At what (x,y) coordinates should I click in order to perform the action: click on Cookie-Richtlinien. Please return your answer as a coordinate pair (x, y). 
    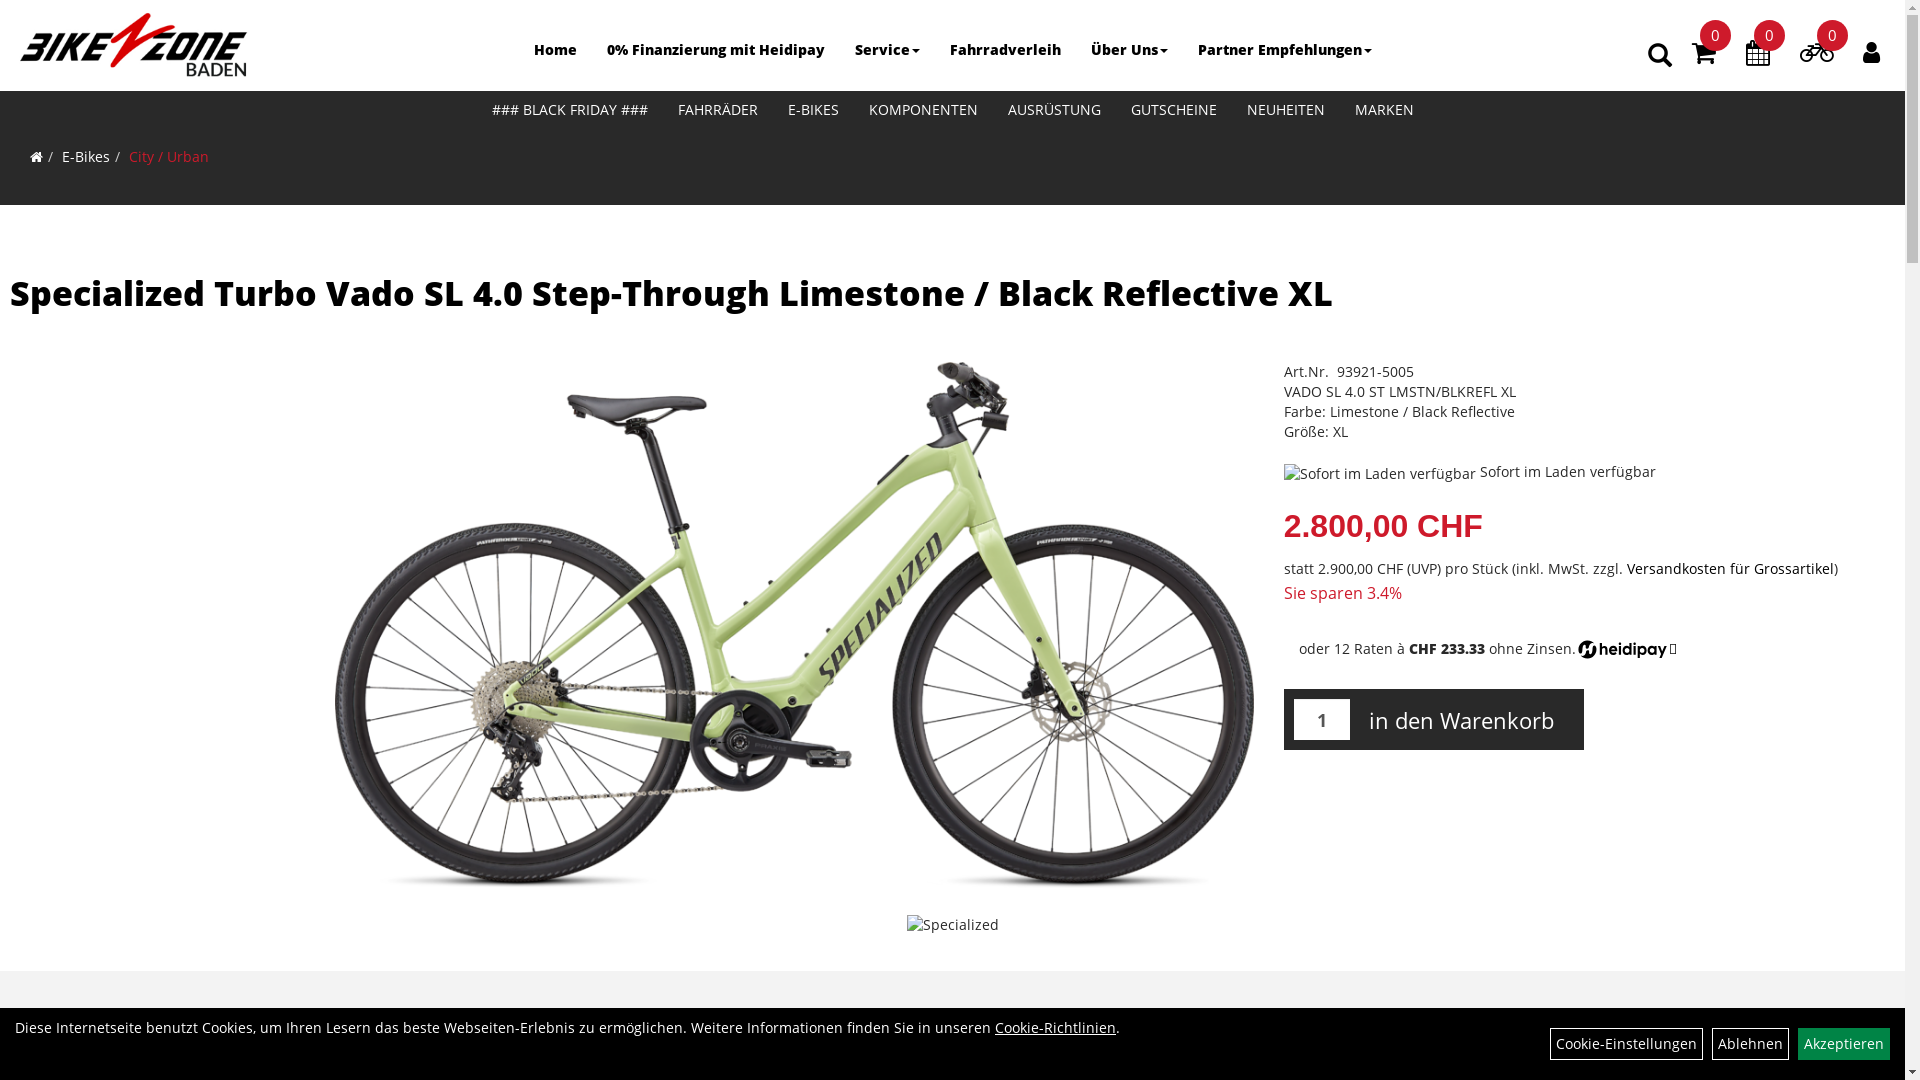
    Looking at the image, I should click on (1055, 1027).